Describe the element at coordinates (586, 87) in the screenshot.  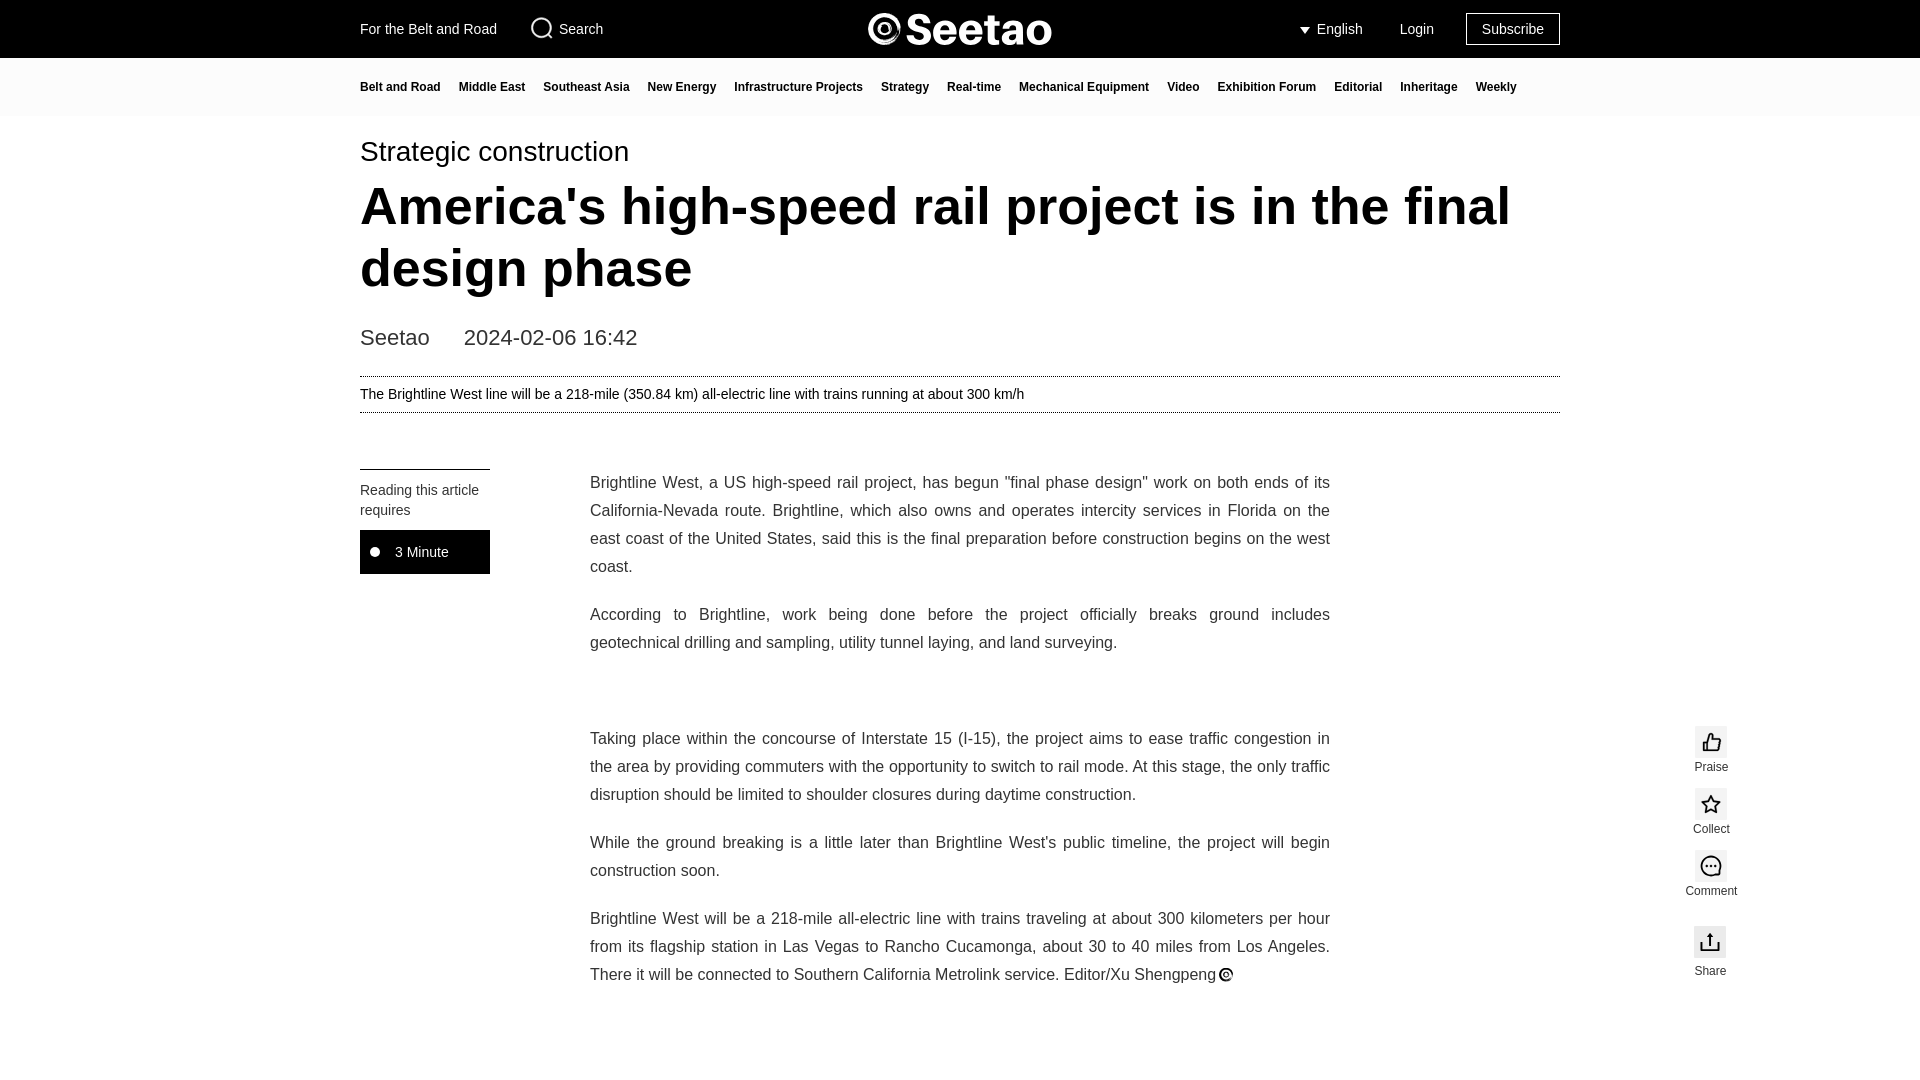
I see `Southeast Asia` at that location.